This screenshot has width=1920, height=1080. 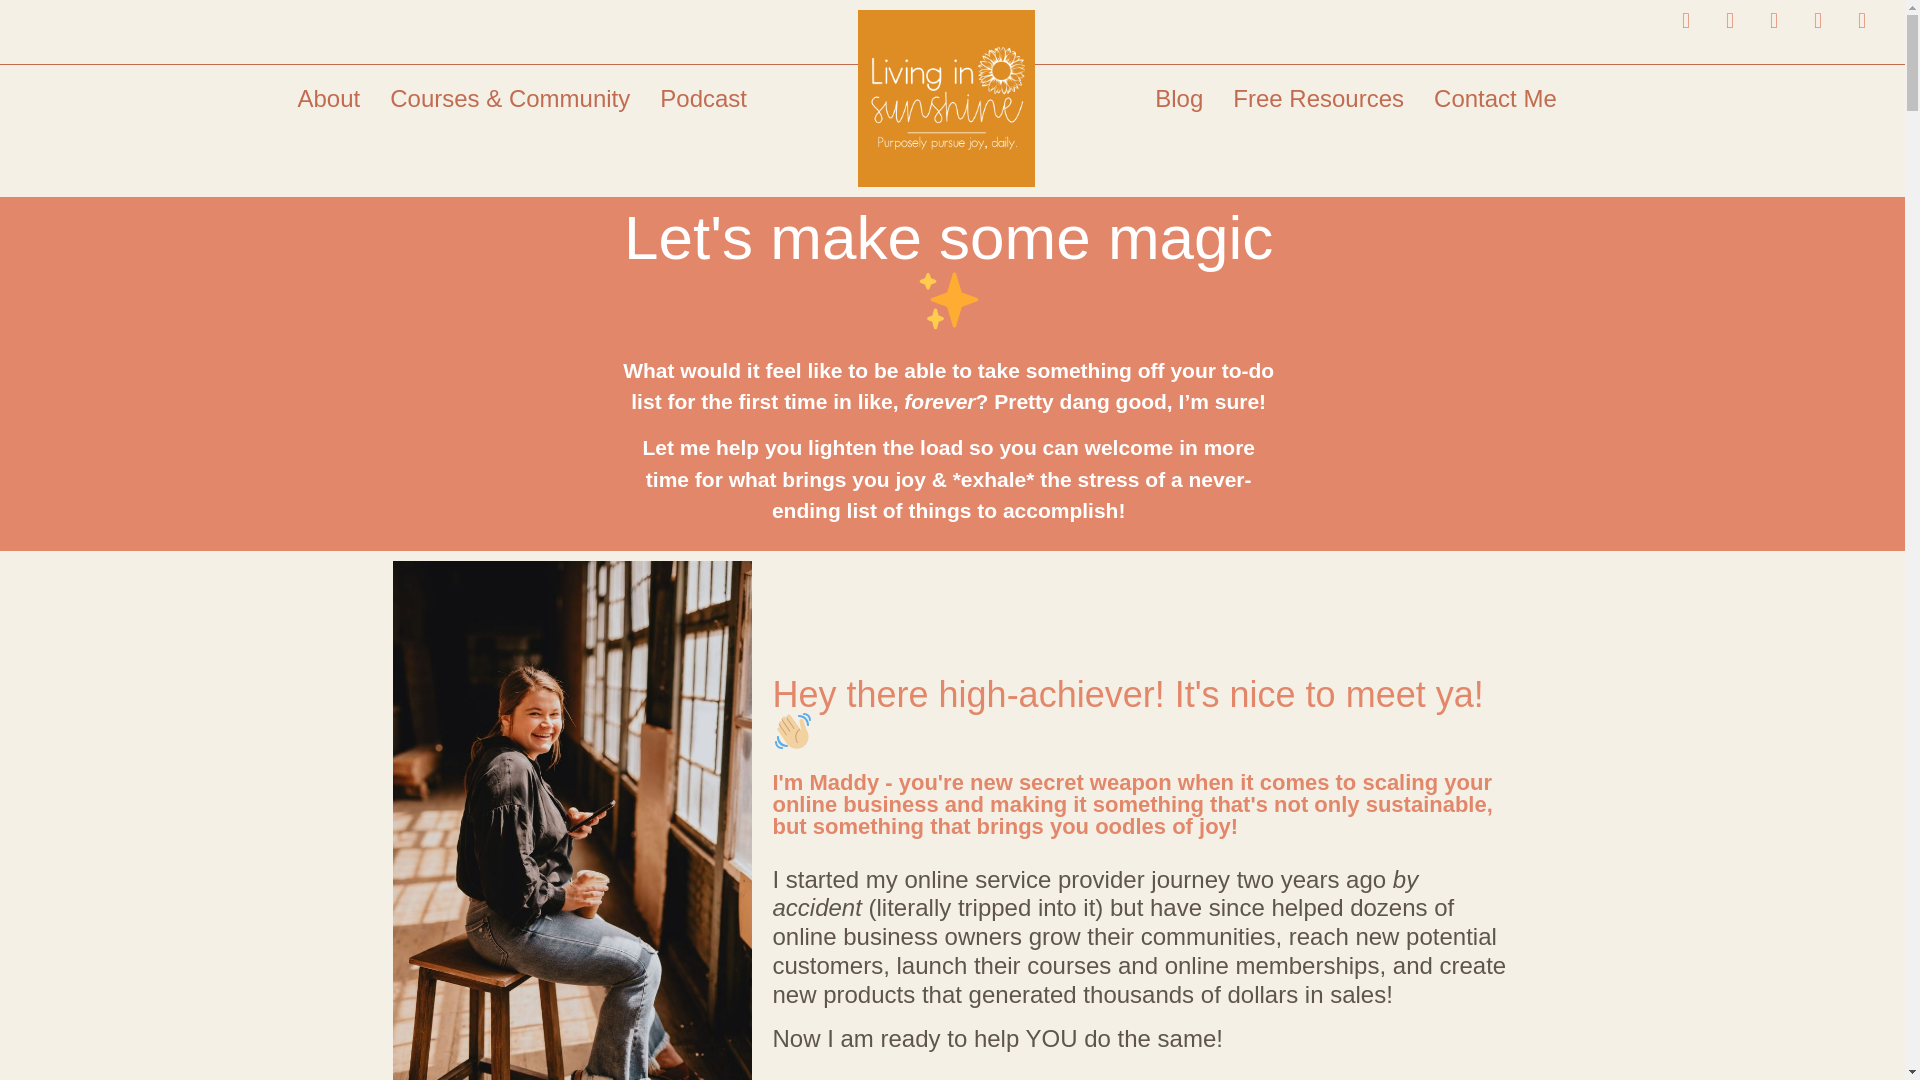 I want to click on Free Resources, so click(x=1318, y=92).